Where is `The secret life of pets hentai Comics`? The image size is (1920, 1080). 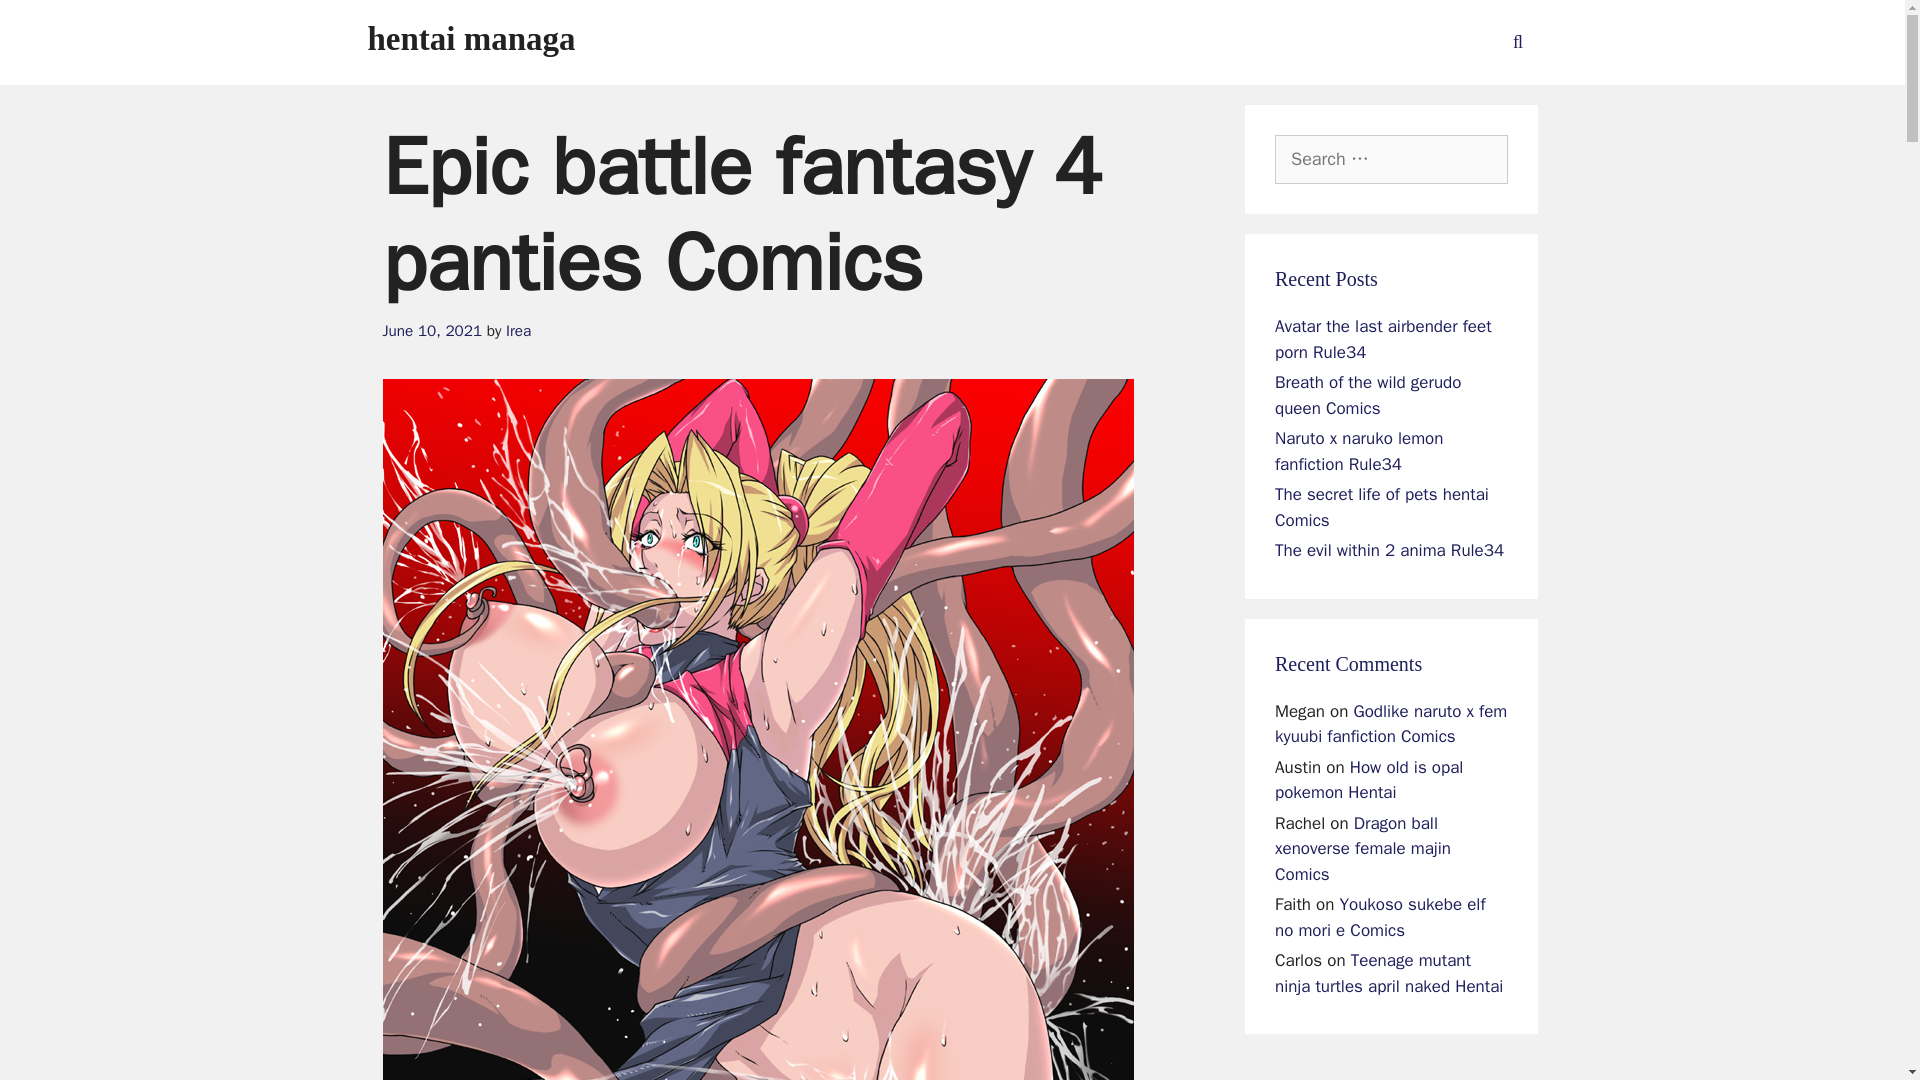 The secret life of pets hentai Comics is located at coordinates (1382, 507).